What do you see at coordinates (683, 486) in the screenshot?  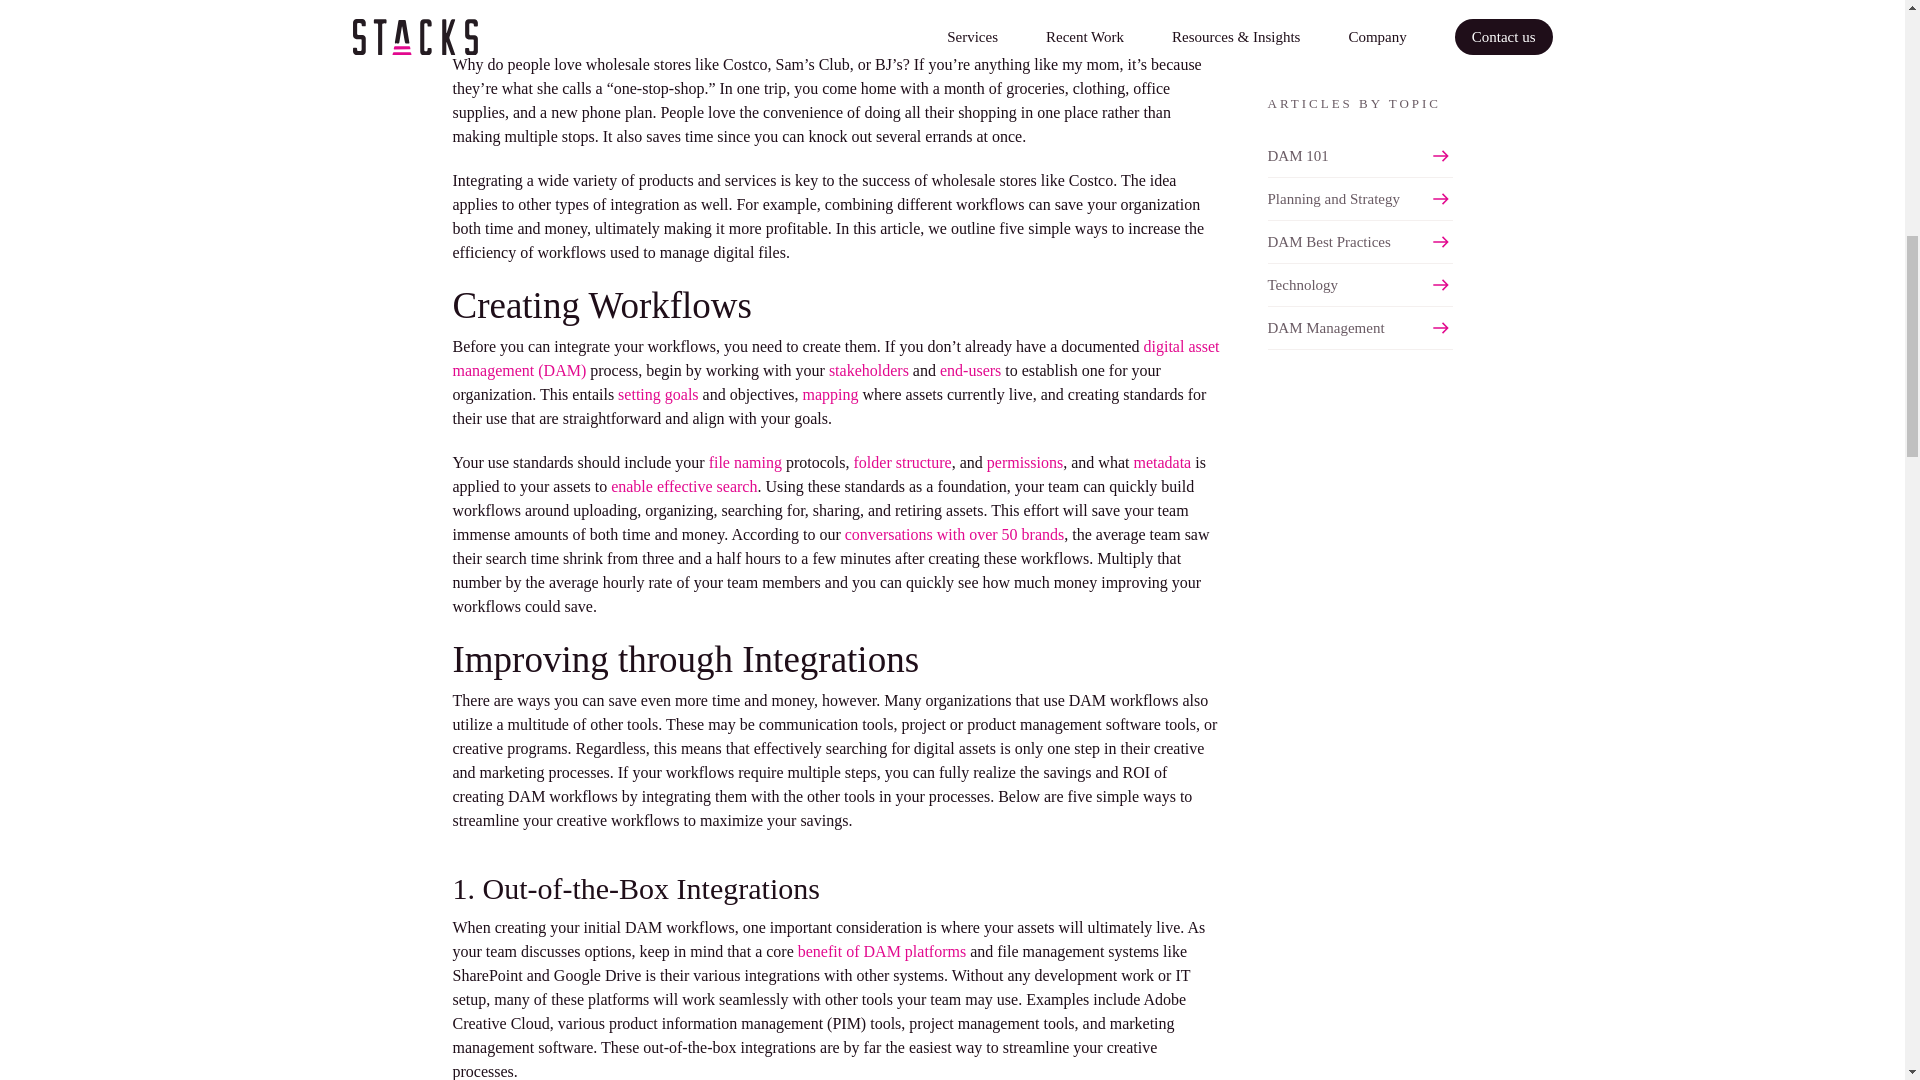 I see `enable effective search` at bounding box center [683, 486].